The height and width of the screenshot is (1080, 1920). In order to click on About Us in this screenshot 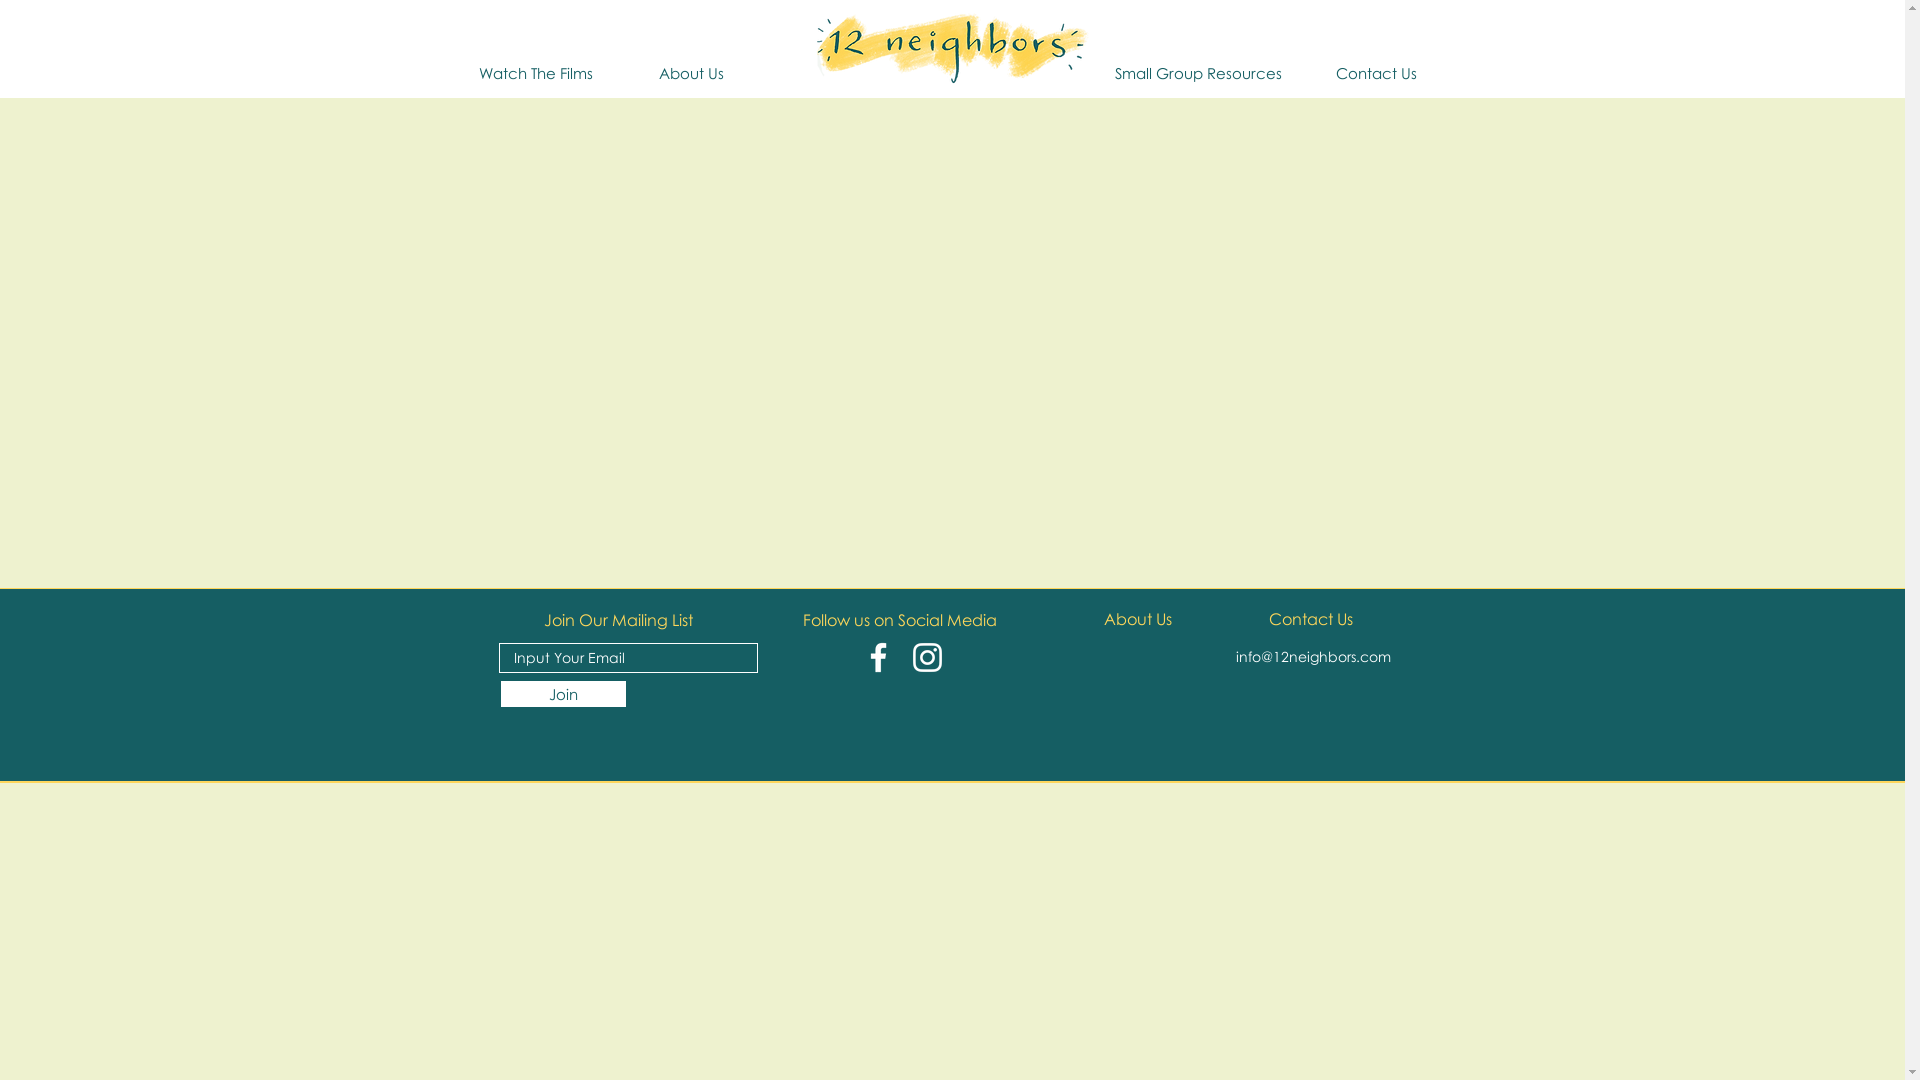, I will do `click(1138, 619)`.